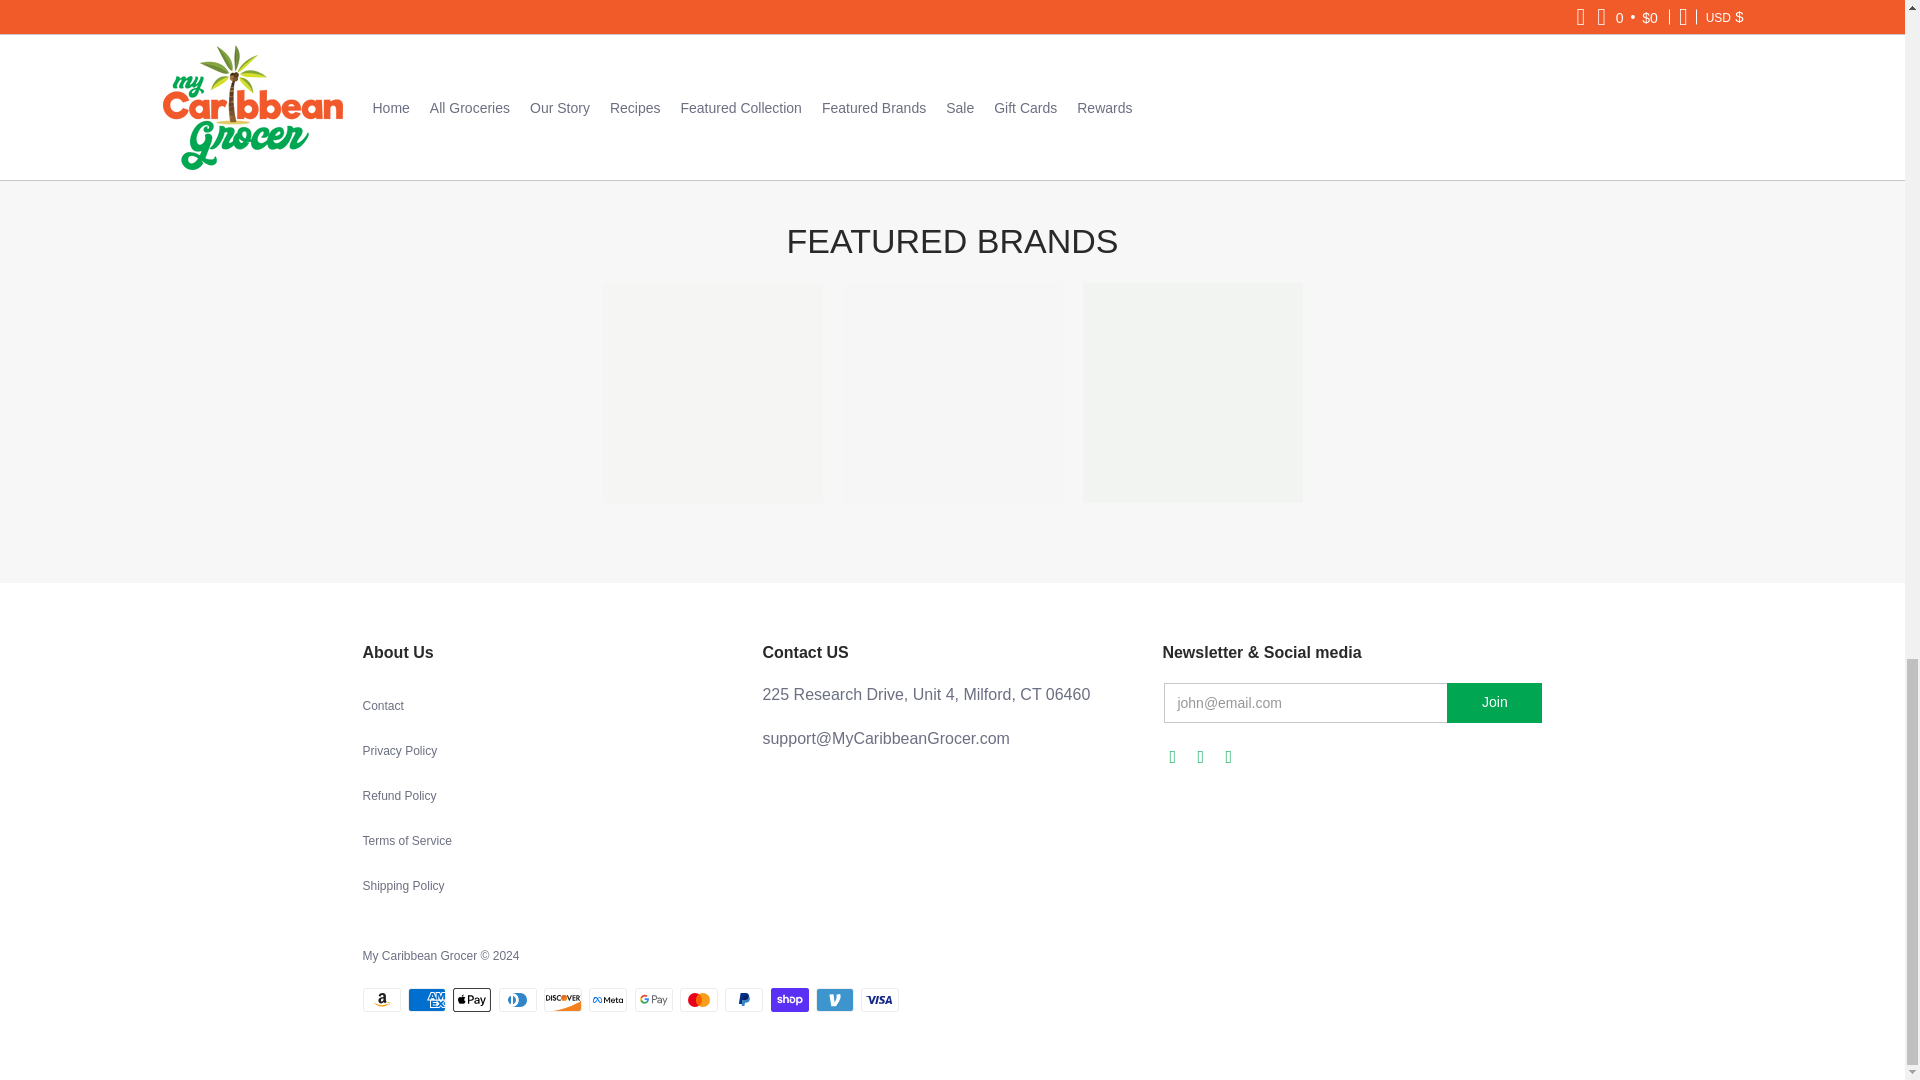 The height and width of the screenshot is (1080, 1920). Describe the element at coordinates (654, 1000) in the screenshot. I see `Google Pay` at that location.